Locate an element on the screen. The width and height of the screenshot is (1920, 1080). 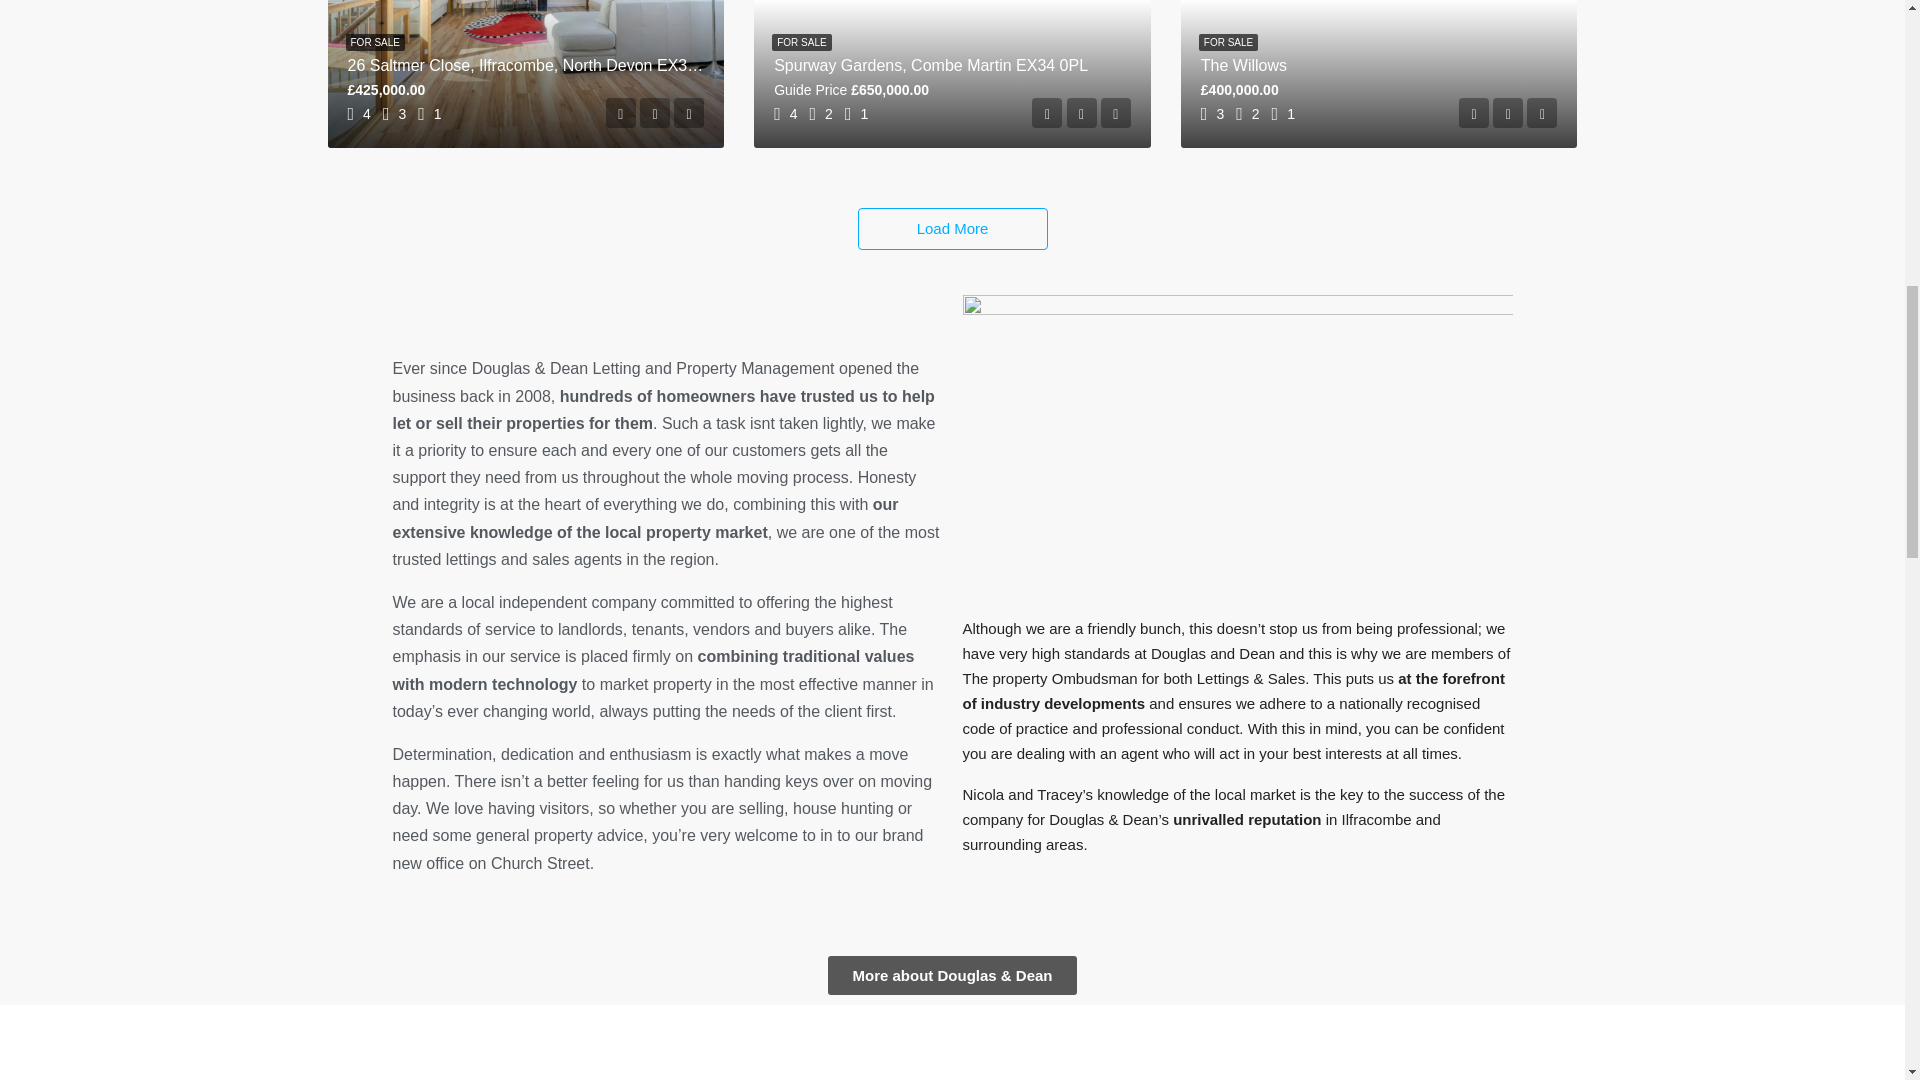
Spurway Gardens, Combe Martin EX34 0PL is located at coordinates (930, 66).